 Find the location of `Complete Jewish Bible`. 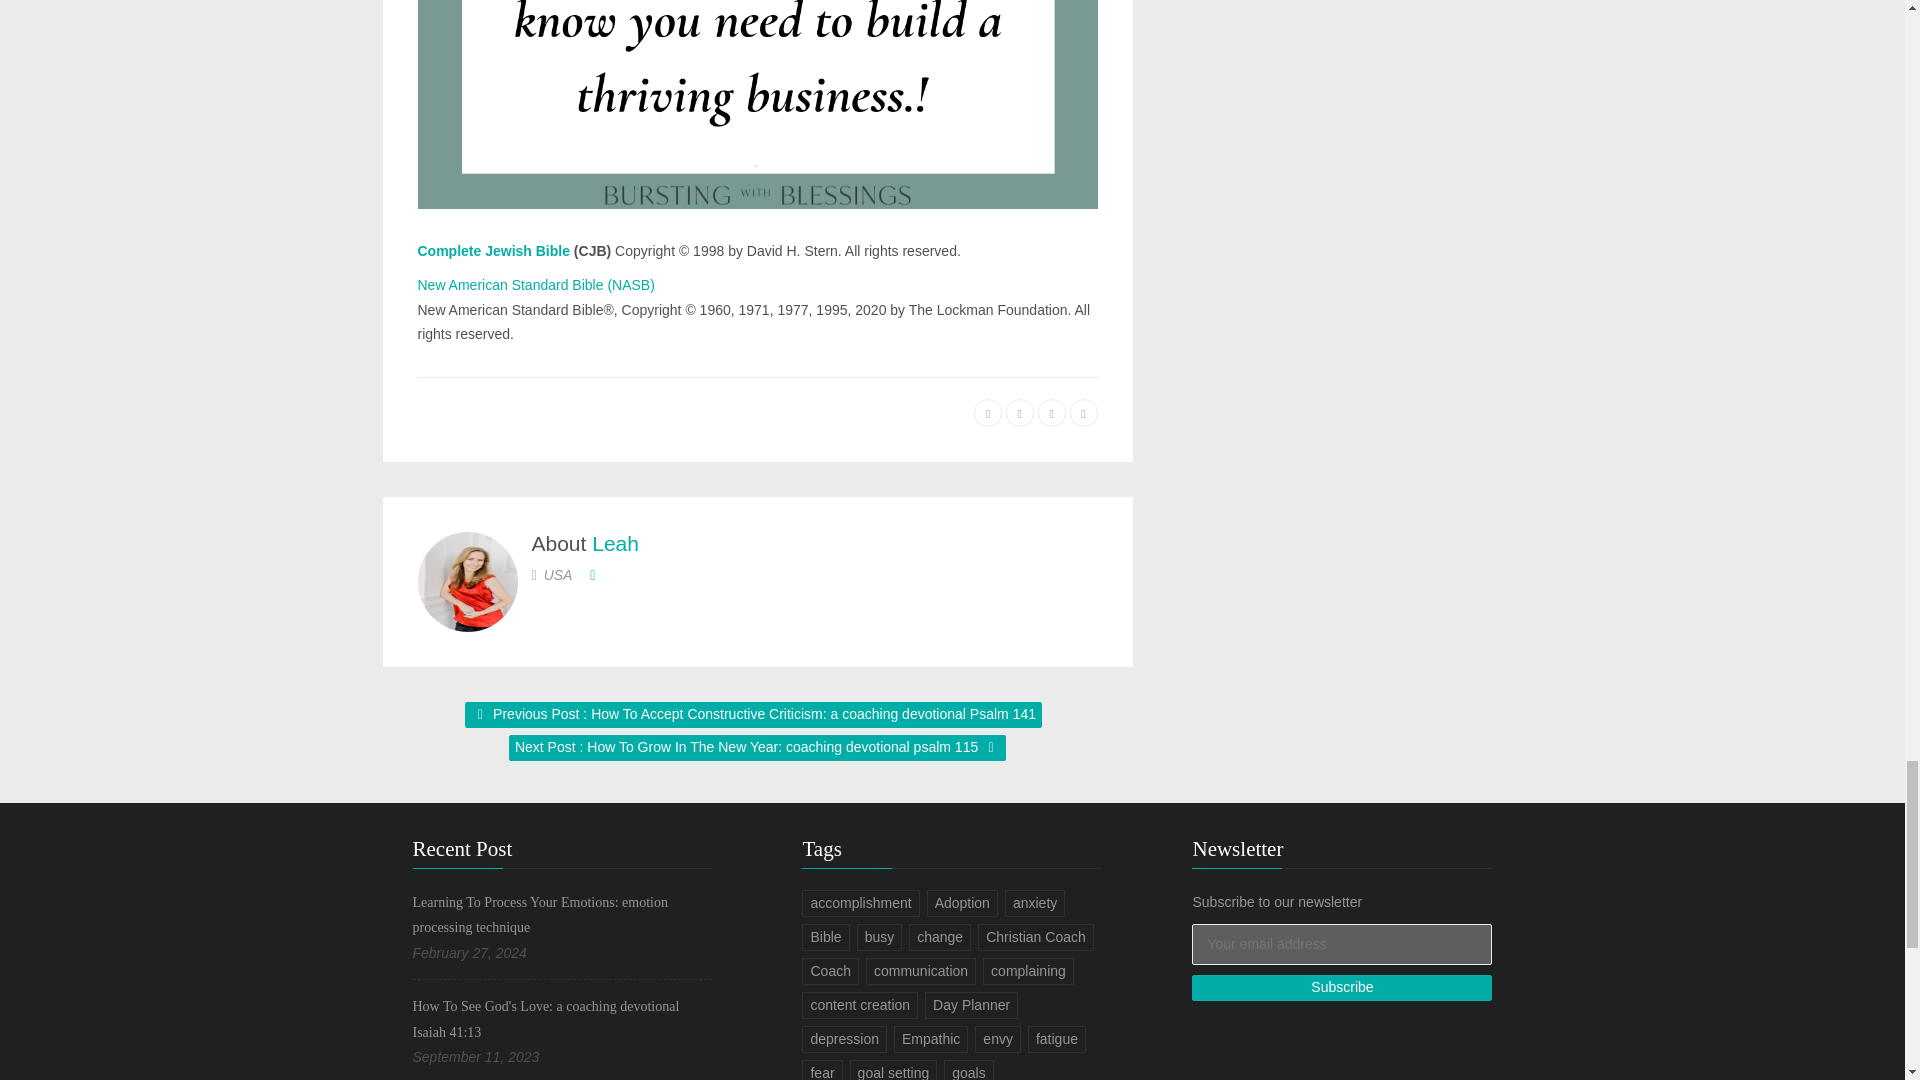

Complete Jewish Bible is located at coordinates (494, 251).